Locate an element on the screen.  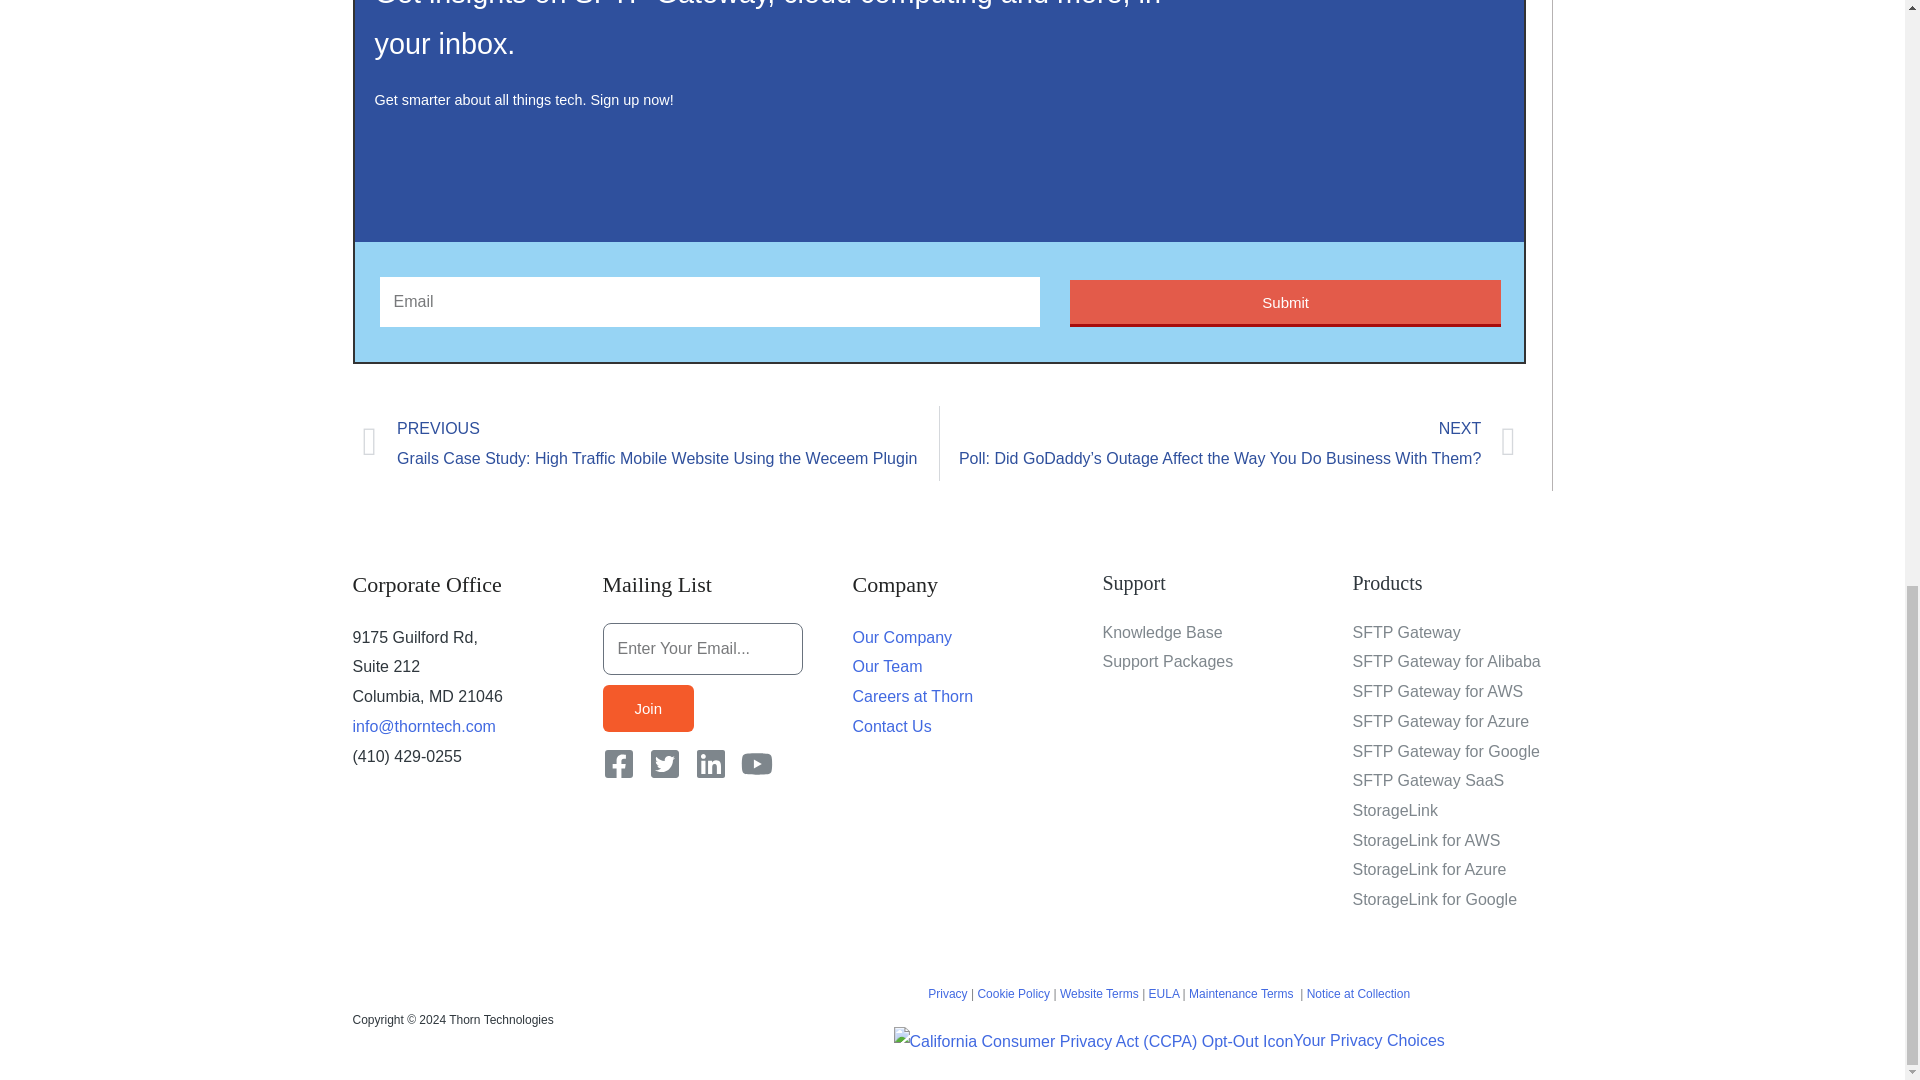
Submit is located at coordinates (1285, 303).